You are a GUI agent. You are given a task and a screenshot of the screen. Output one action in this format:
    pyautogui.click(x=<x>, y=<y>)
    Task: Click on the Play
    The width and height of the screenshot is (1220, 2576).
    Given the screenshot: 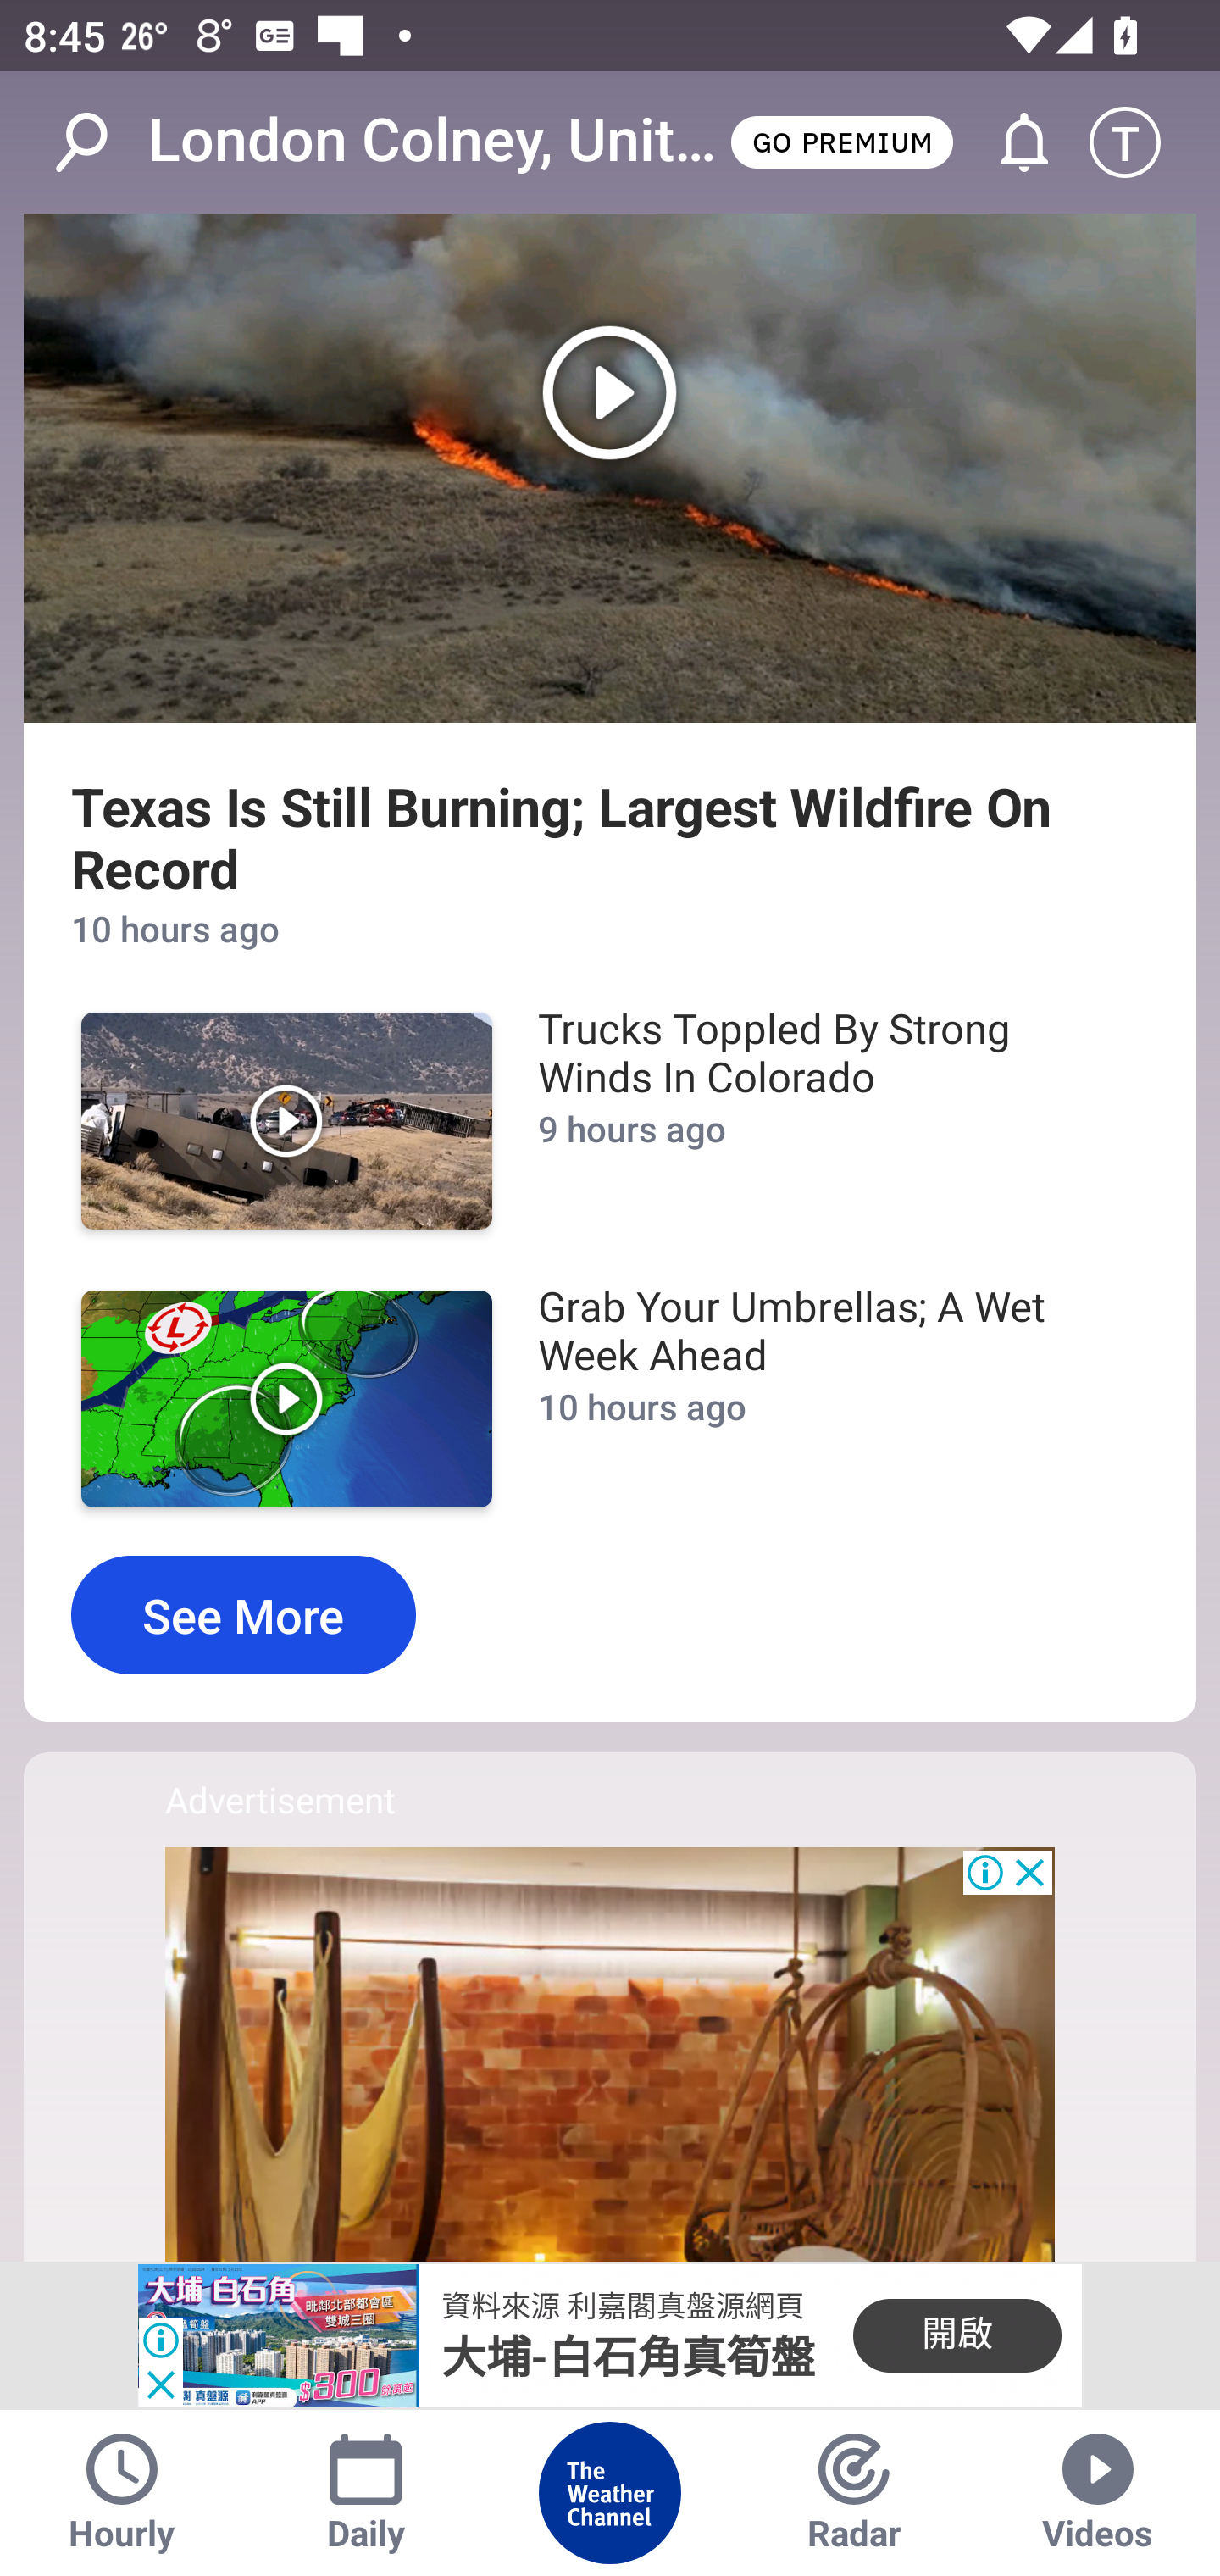 What is the action you would take?
    pyautogui.click(x=286, y=1120)
    